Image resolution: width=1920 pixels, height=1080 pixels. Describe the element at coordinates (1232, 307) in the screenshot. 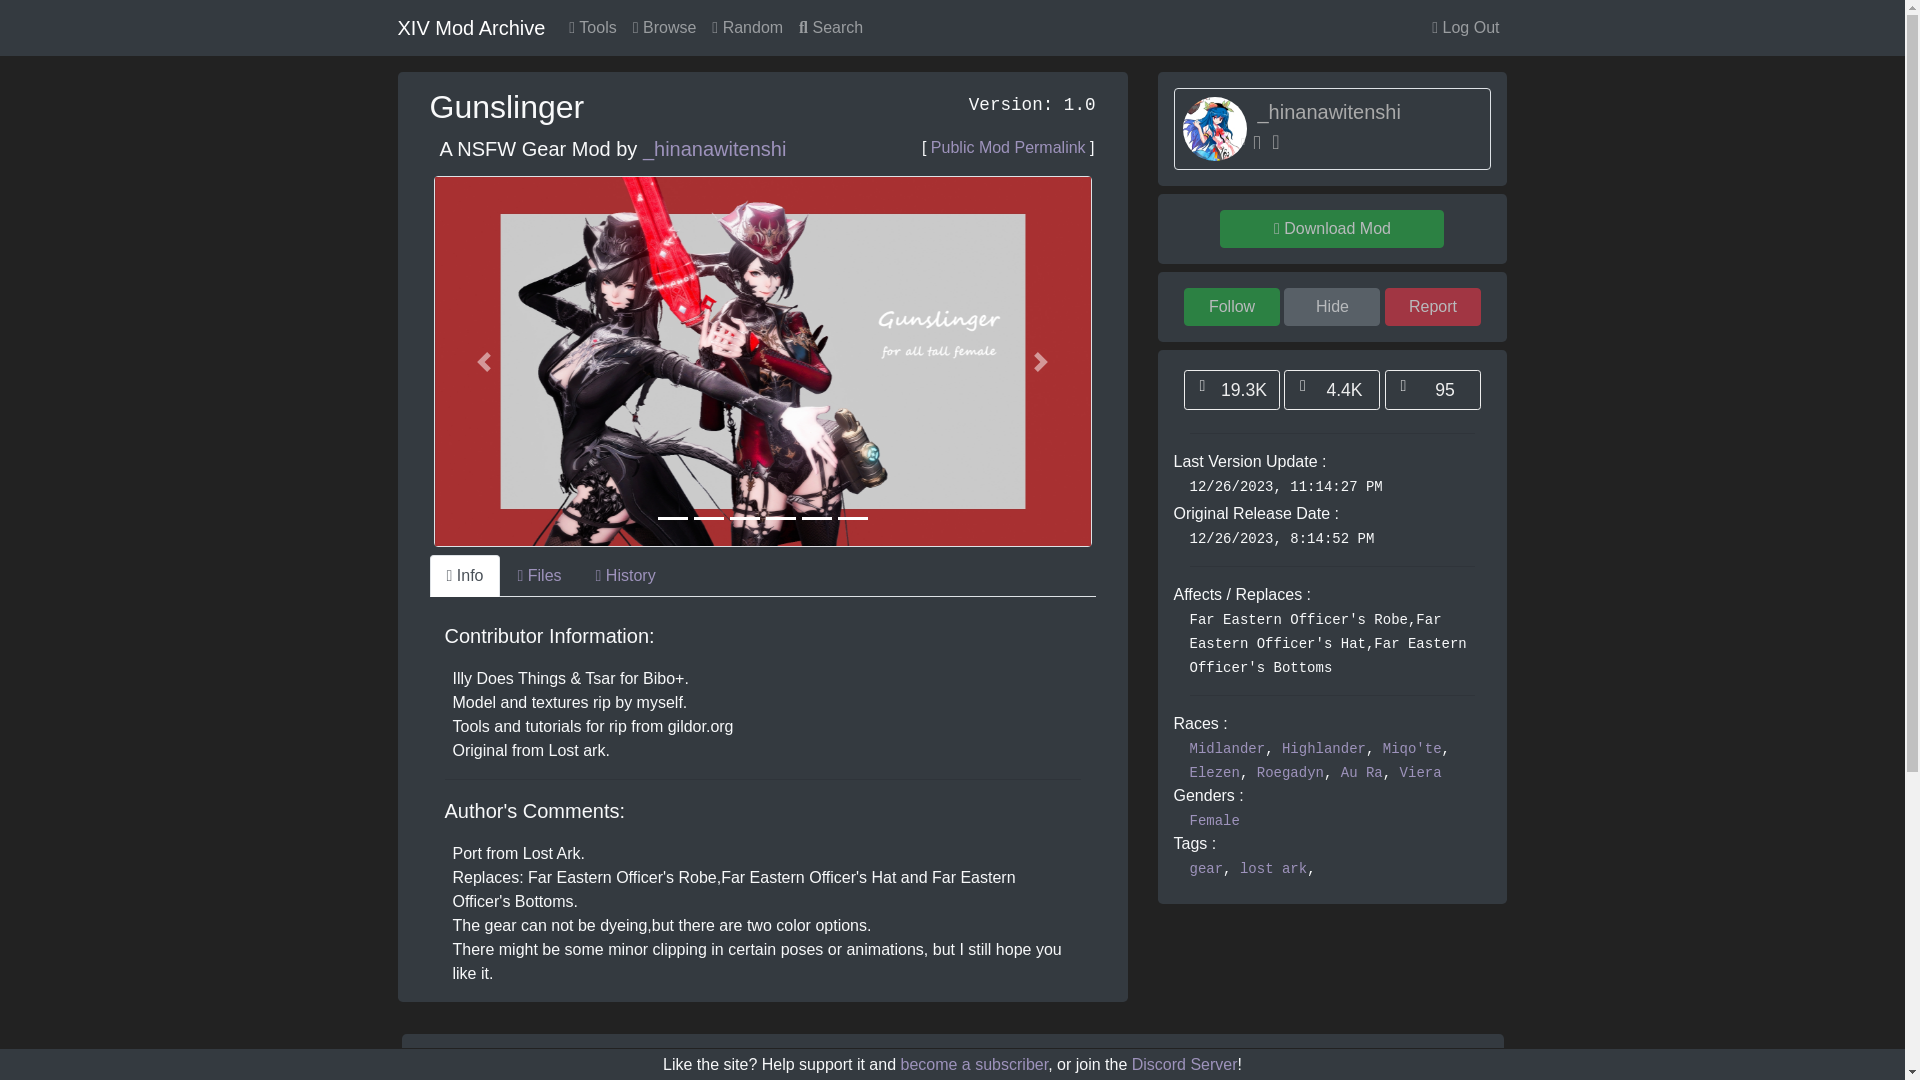

I see `Follow` at that location.